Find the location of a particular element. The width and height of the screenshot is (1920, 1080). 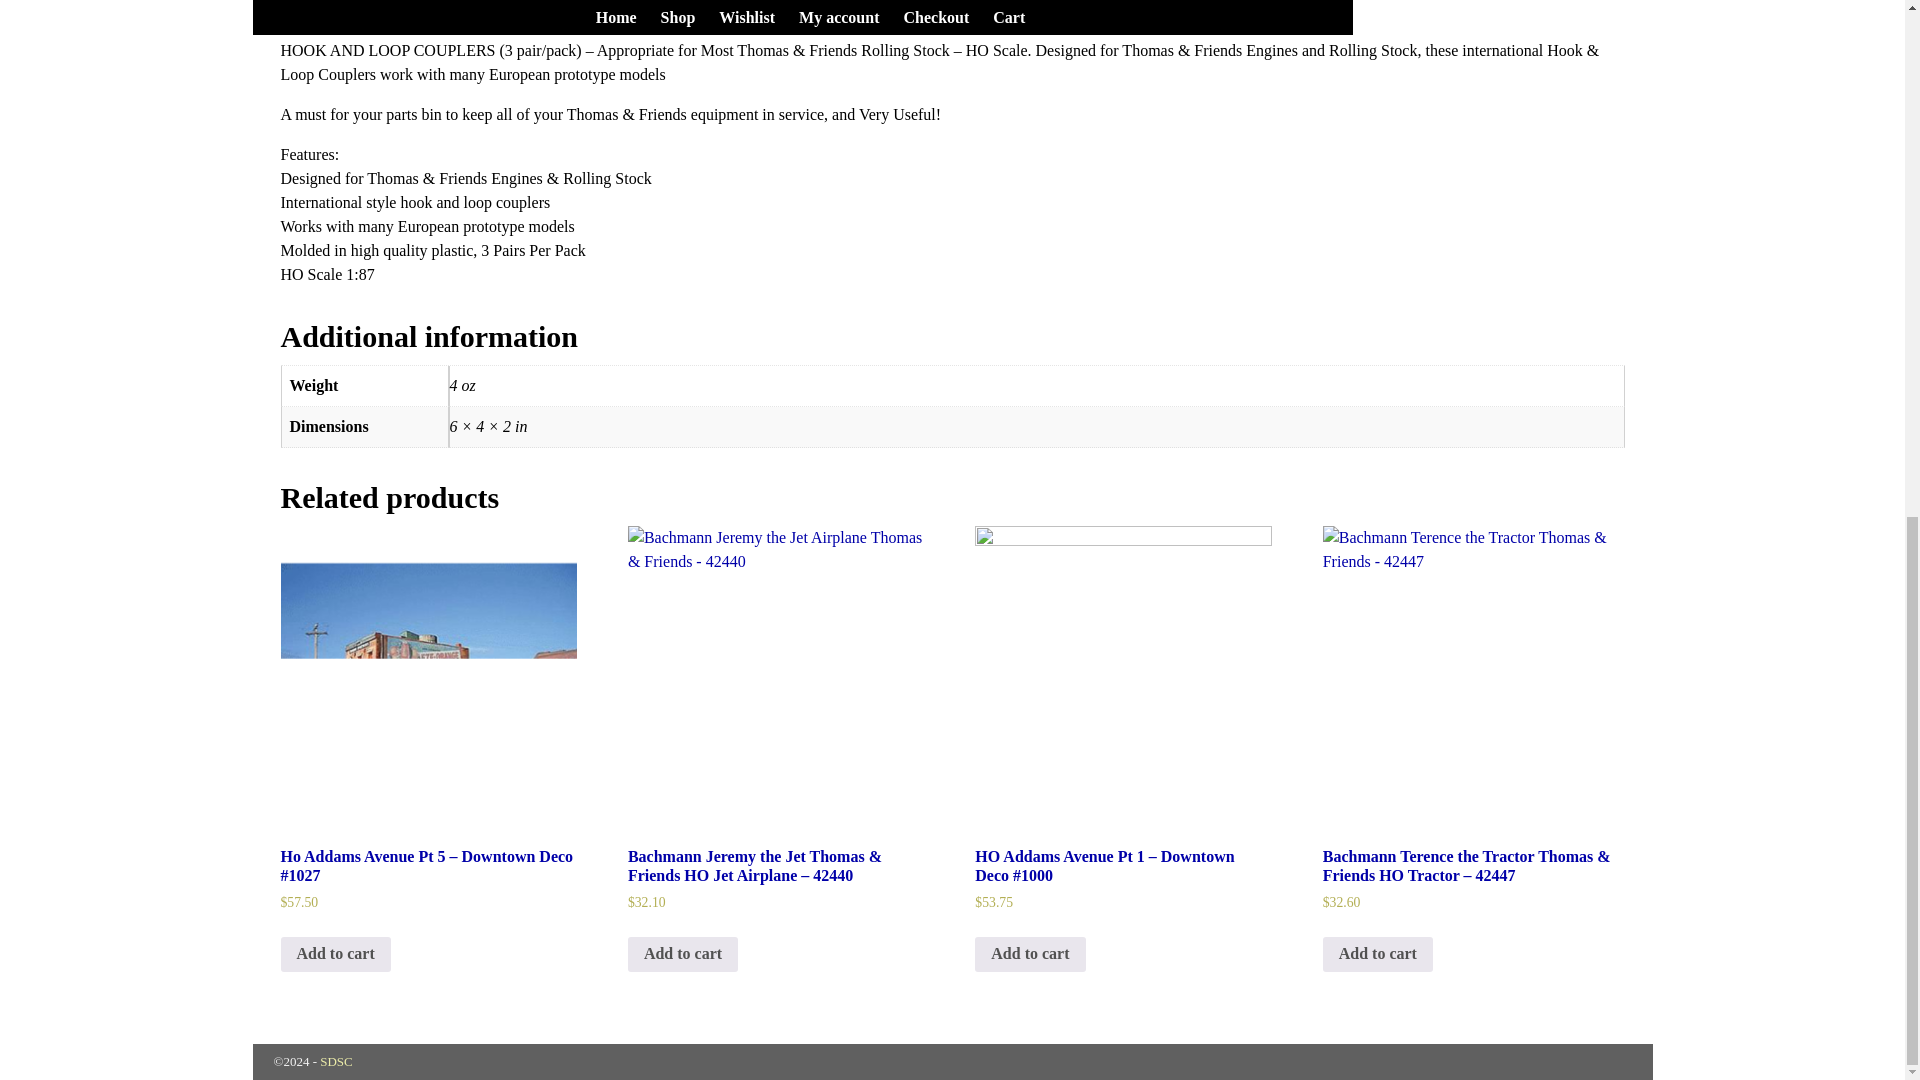

Add to cart is located at coordinates (1377, 955).